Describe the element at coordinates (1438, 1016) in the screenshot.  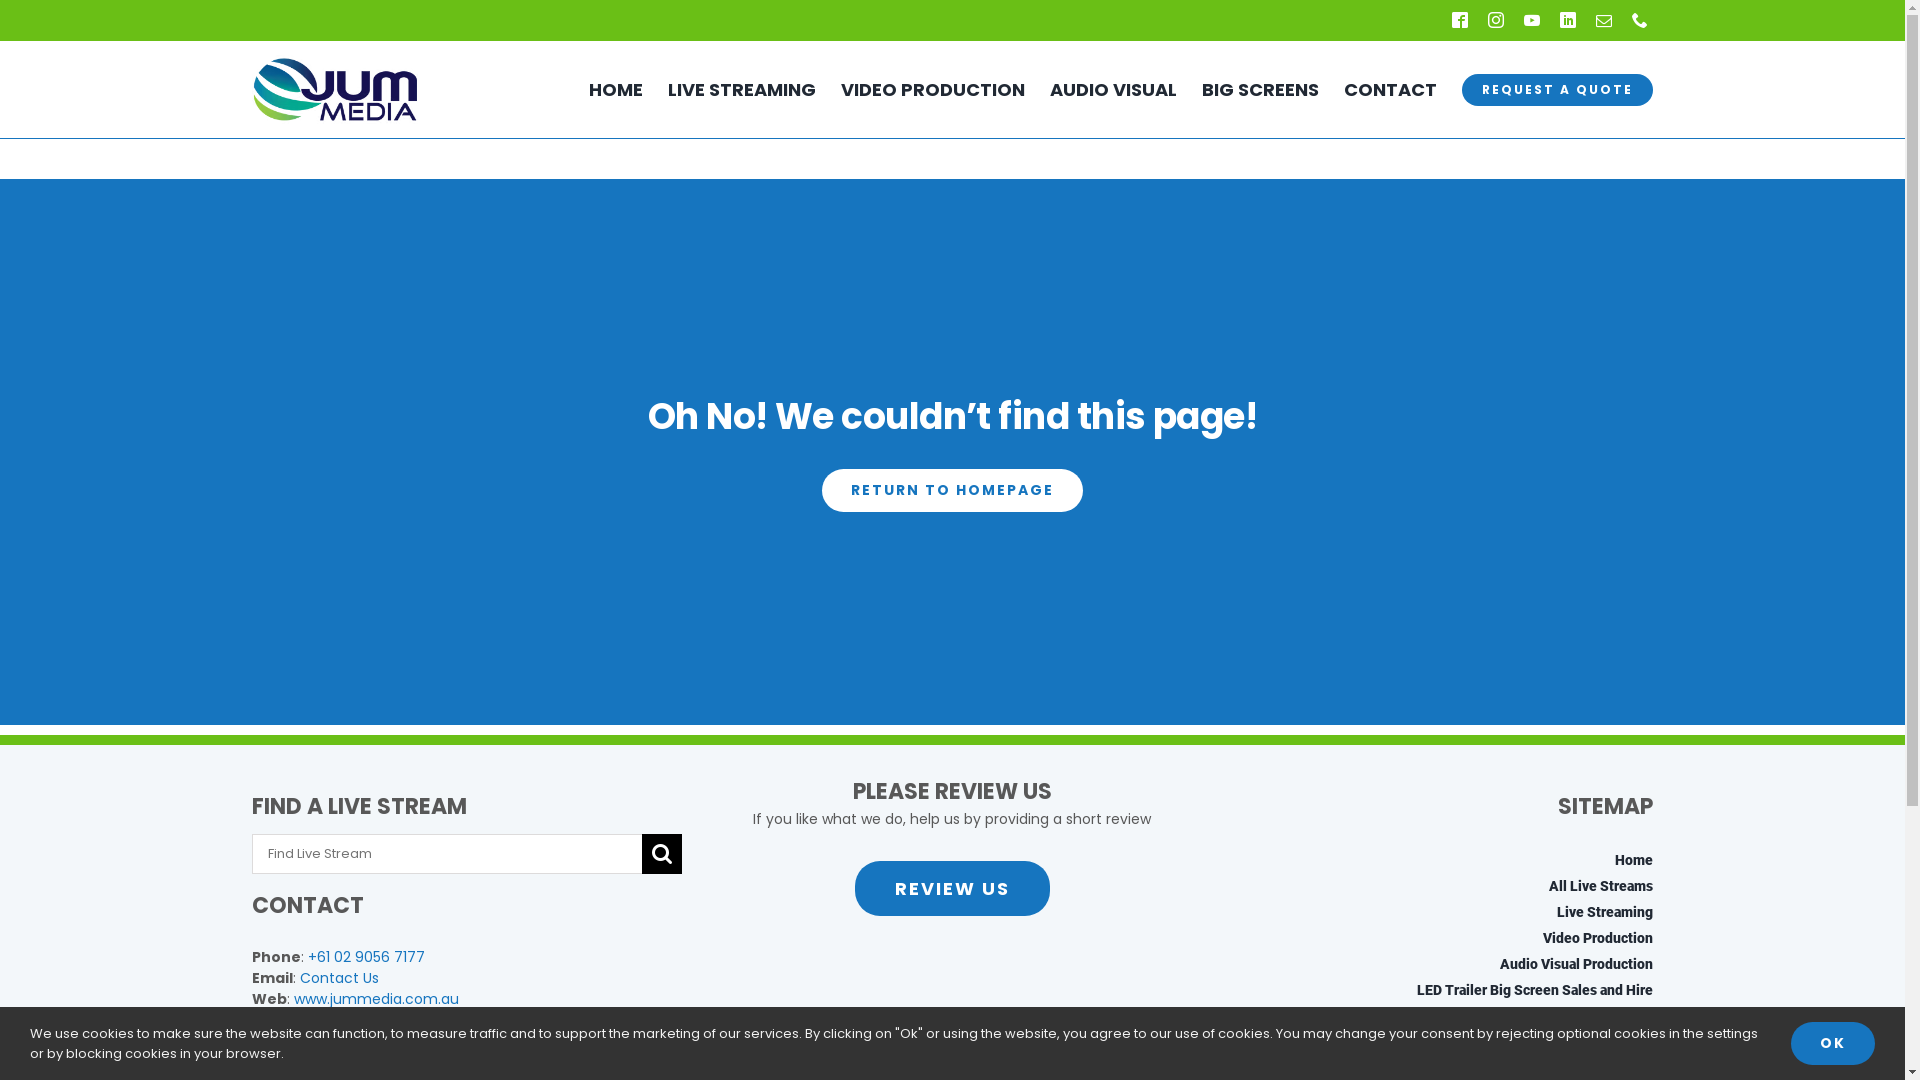
I see `Audio Visual Installation` at that location.